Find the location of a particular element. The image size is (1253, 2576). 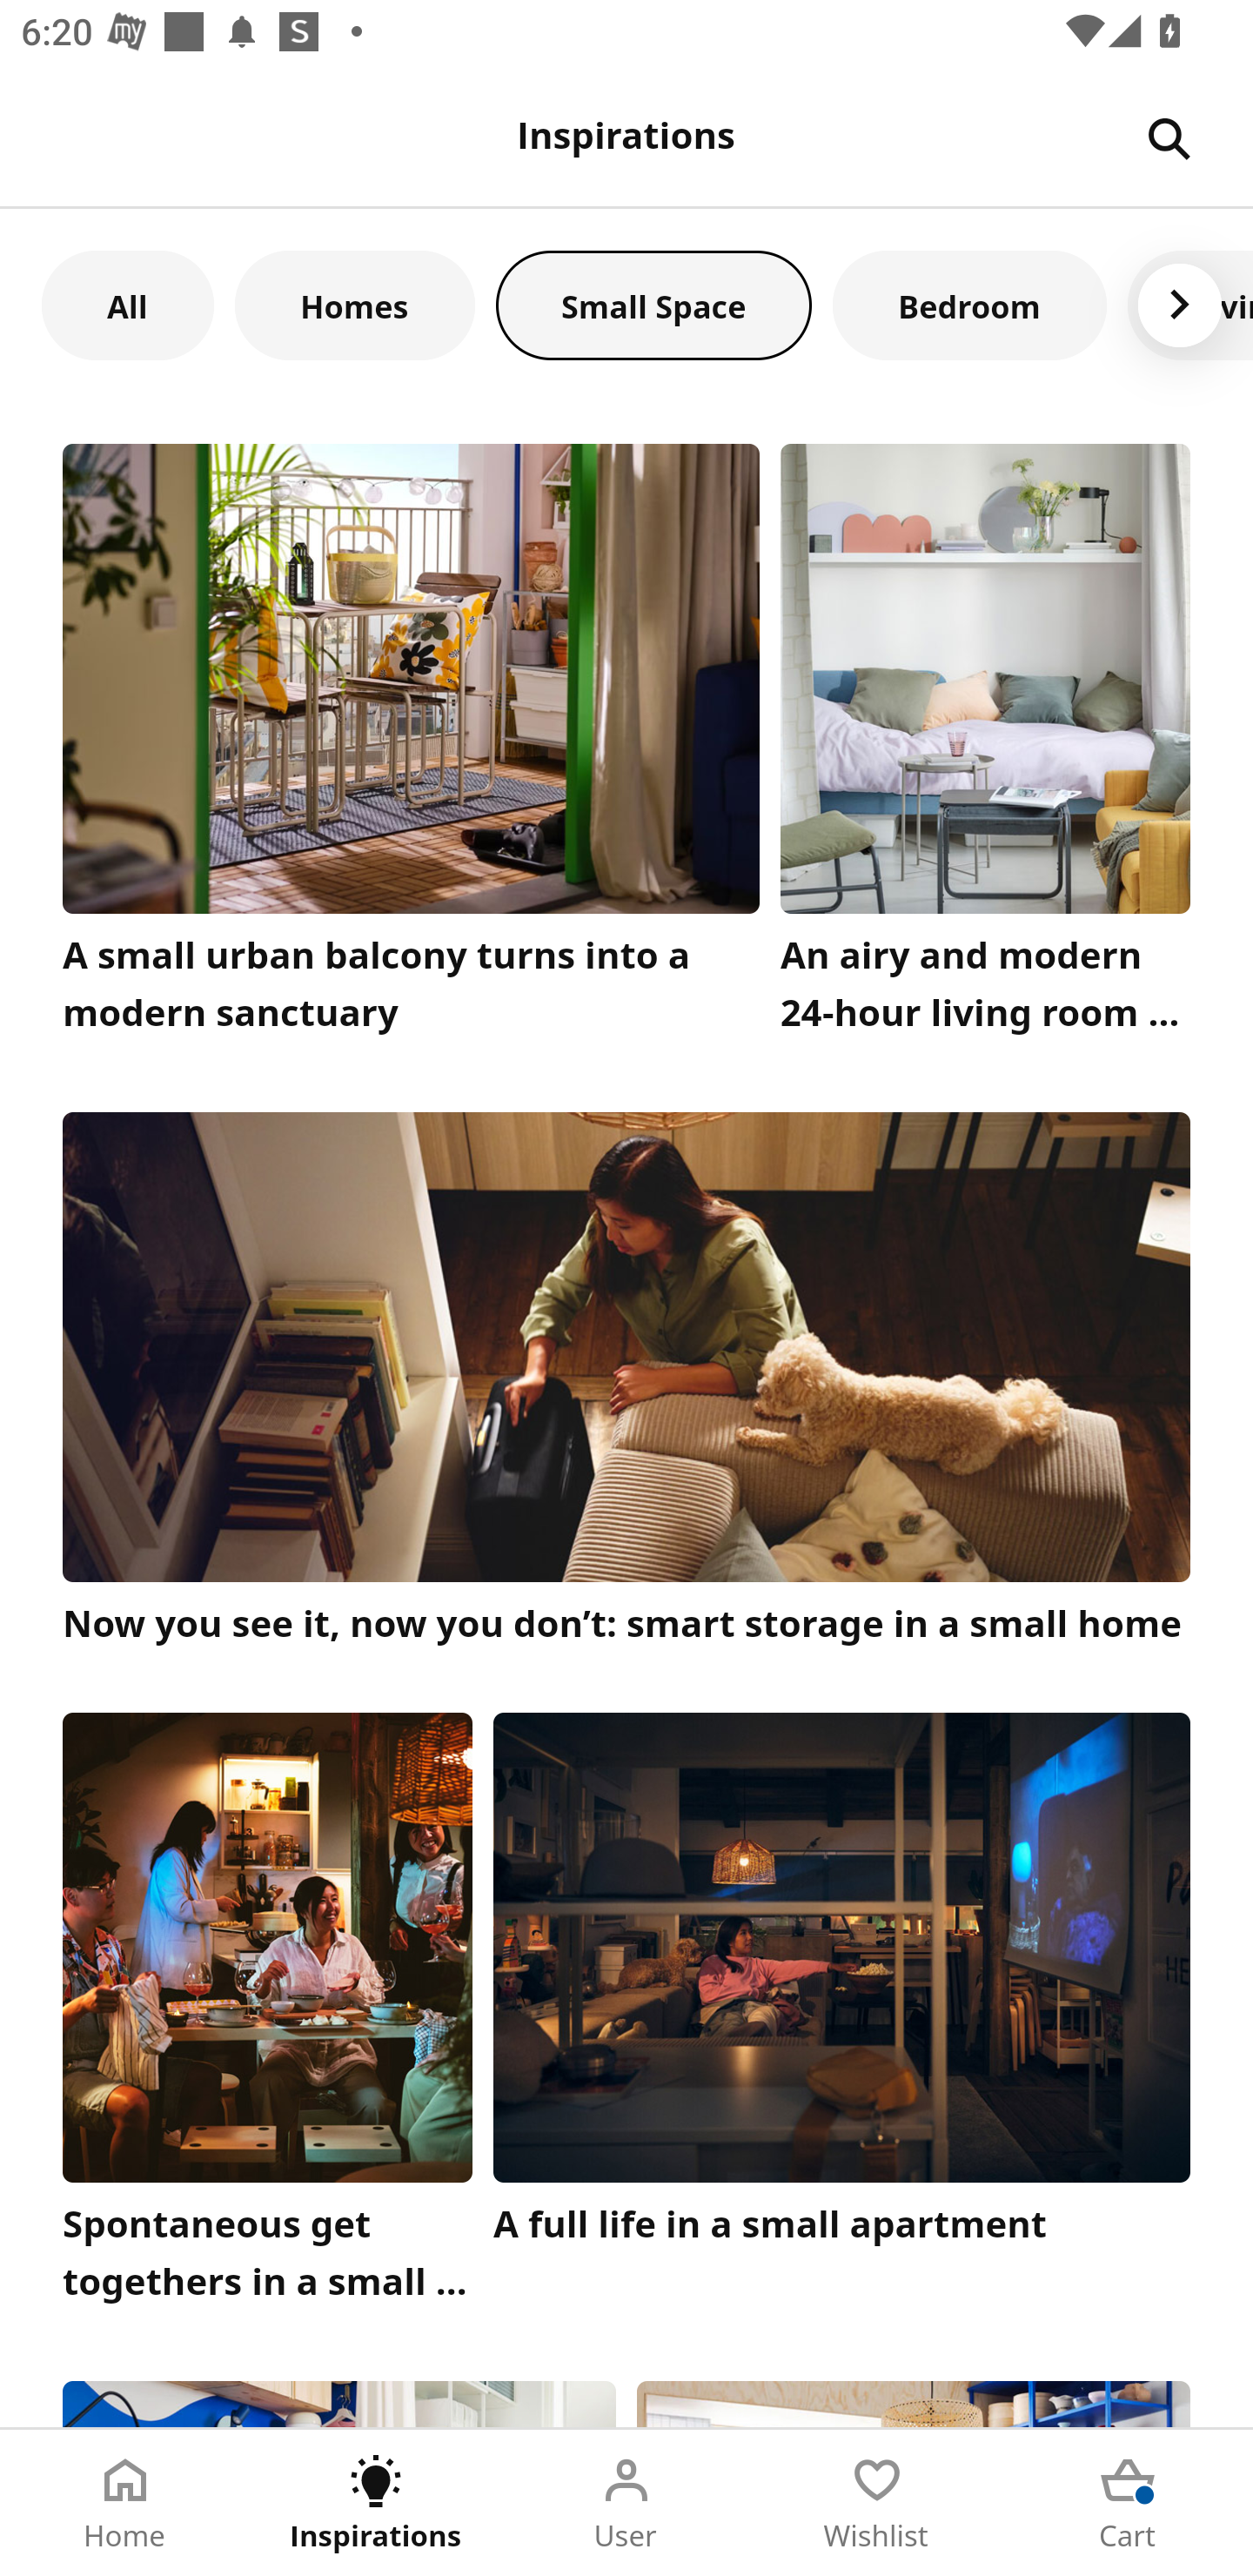

An airy and modern 24-hour living room oasis is located at coordinates (985, 745).